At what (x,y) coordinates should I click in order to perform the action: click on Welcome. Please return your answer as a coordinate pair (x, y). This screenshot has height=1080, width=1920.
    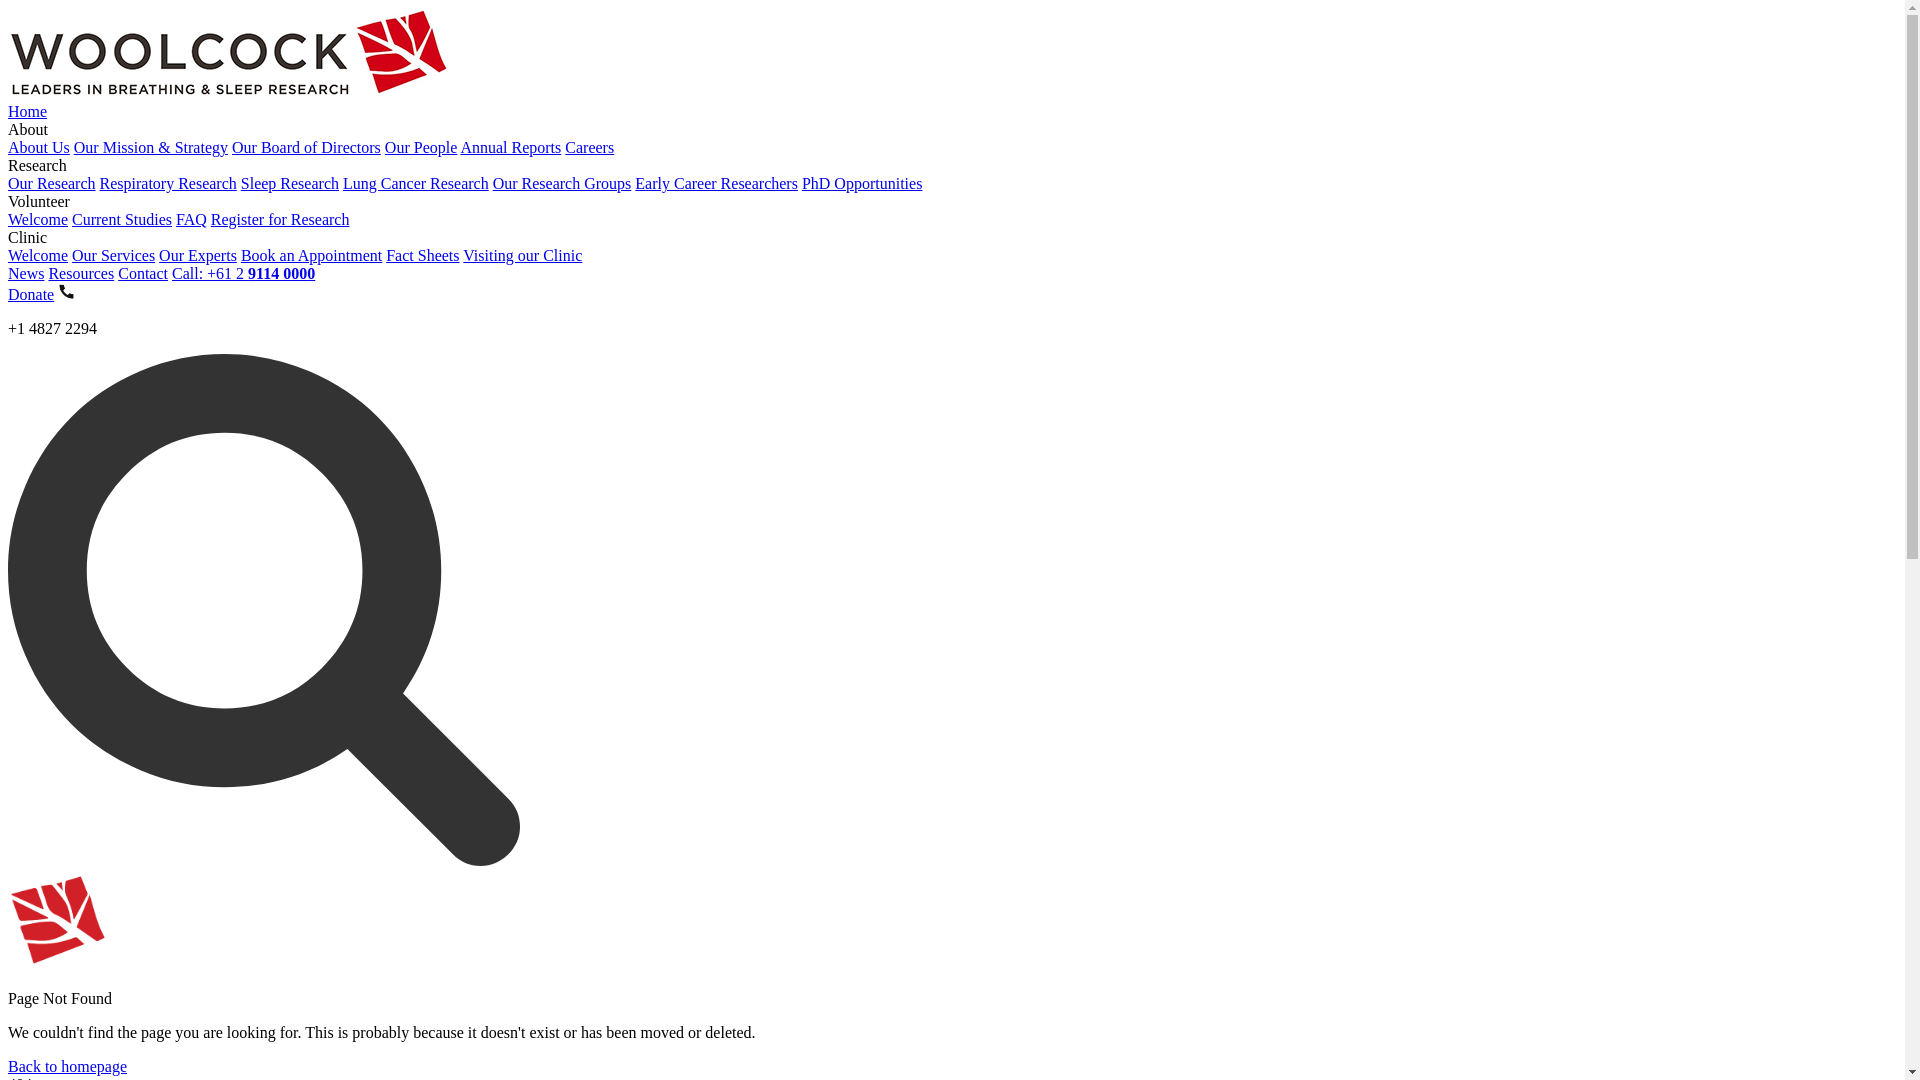
    Looking at the image, I should click on (38, 220).